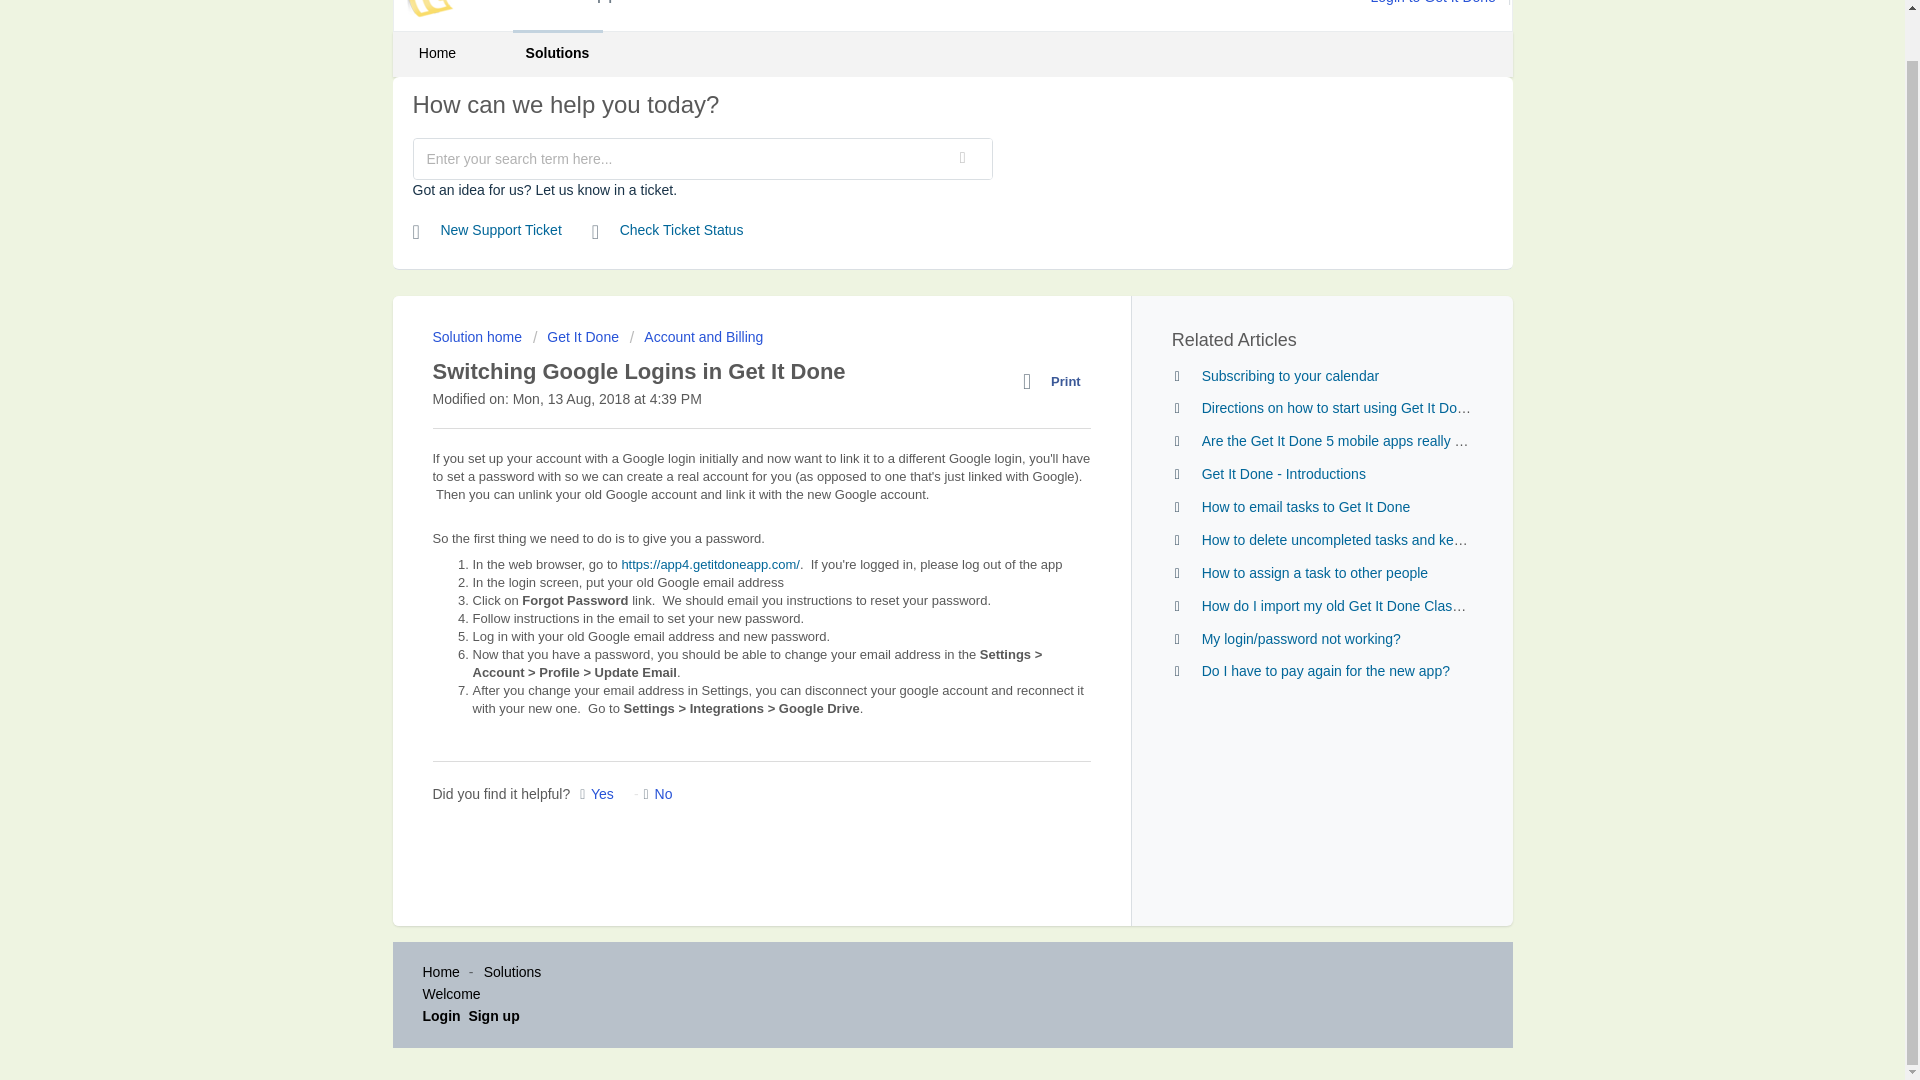 The width and height of the screenshot is (1920, 1080). Describe the element at coordinates (1283, 473) in the screenshot. I see `Get It Done - Introductions` at that location.